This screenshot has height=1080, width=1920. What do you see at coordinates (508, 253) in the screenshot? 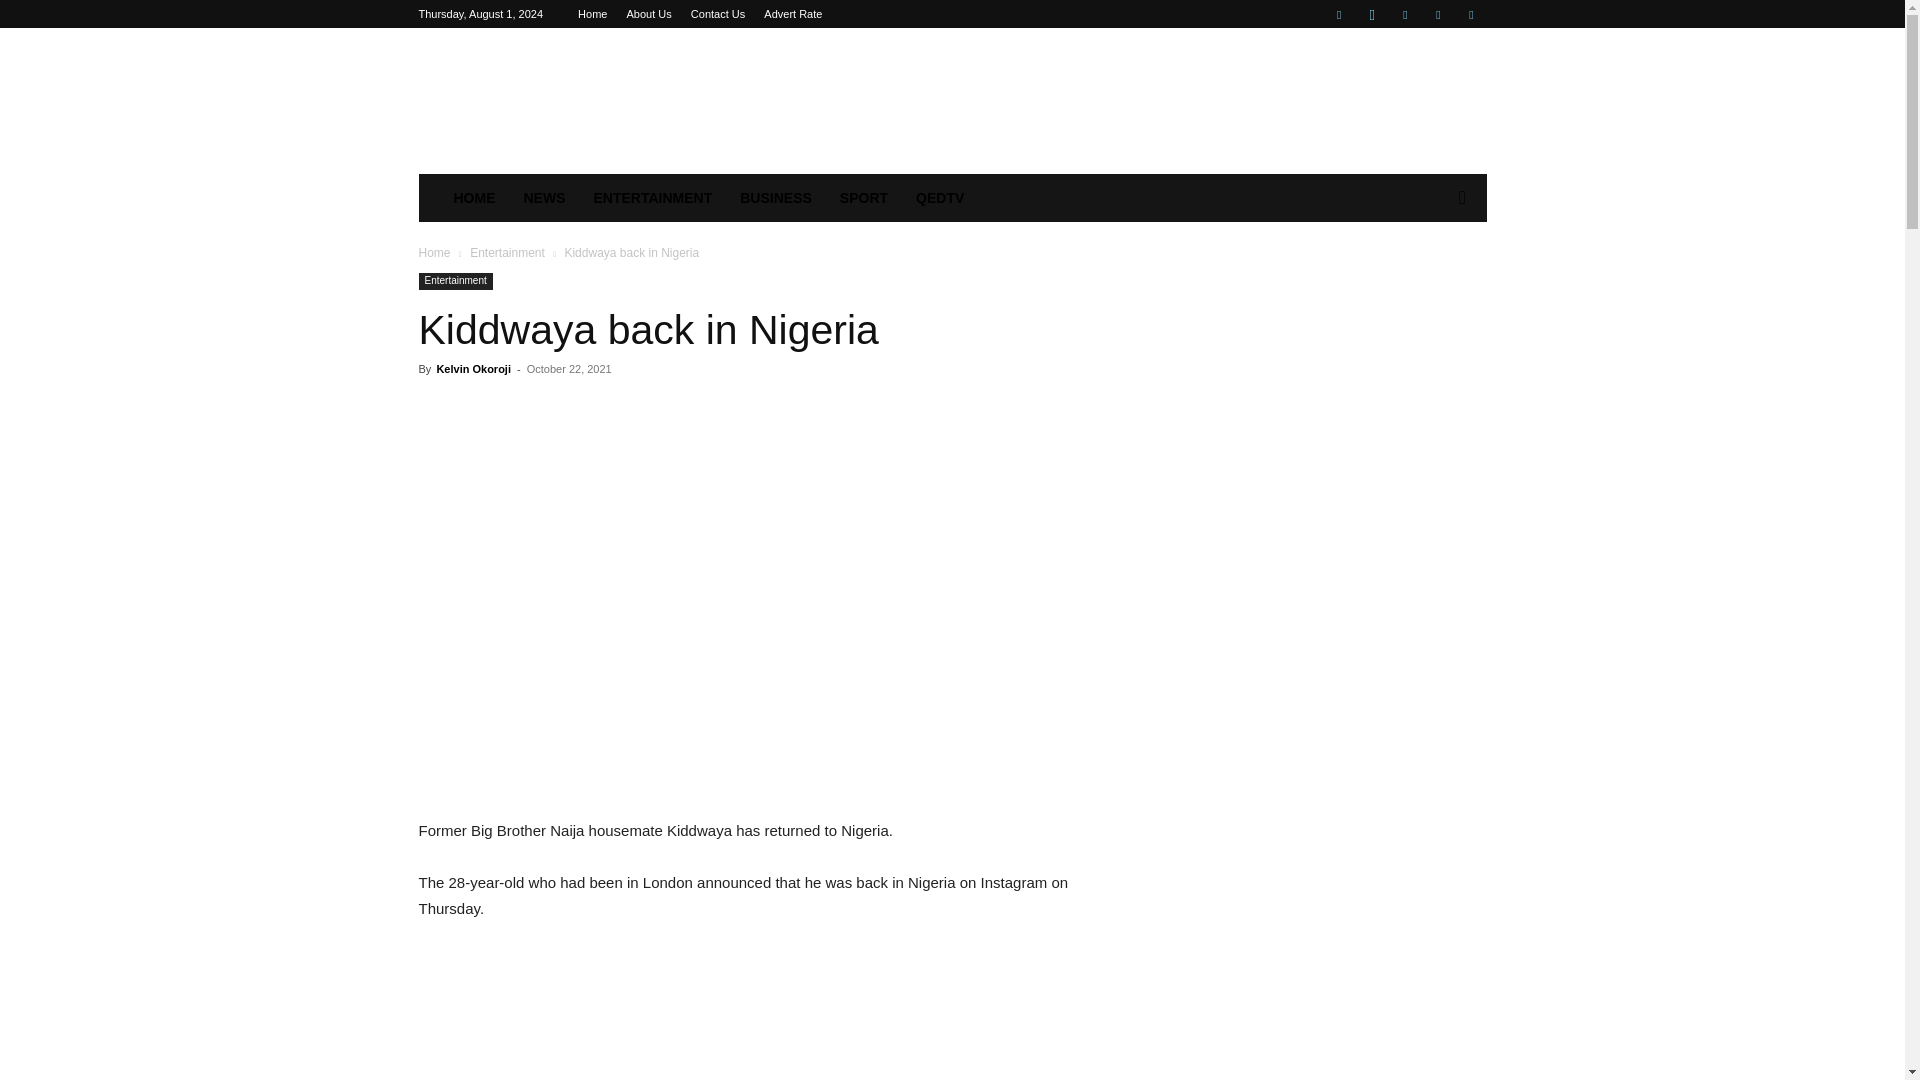
I see `View all posts in Entertainment` at bounding box center [508, 253].